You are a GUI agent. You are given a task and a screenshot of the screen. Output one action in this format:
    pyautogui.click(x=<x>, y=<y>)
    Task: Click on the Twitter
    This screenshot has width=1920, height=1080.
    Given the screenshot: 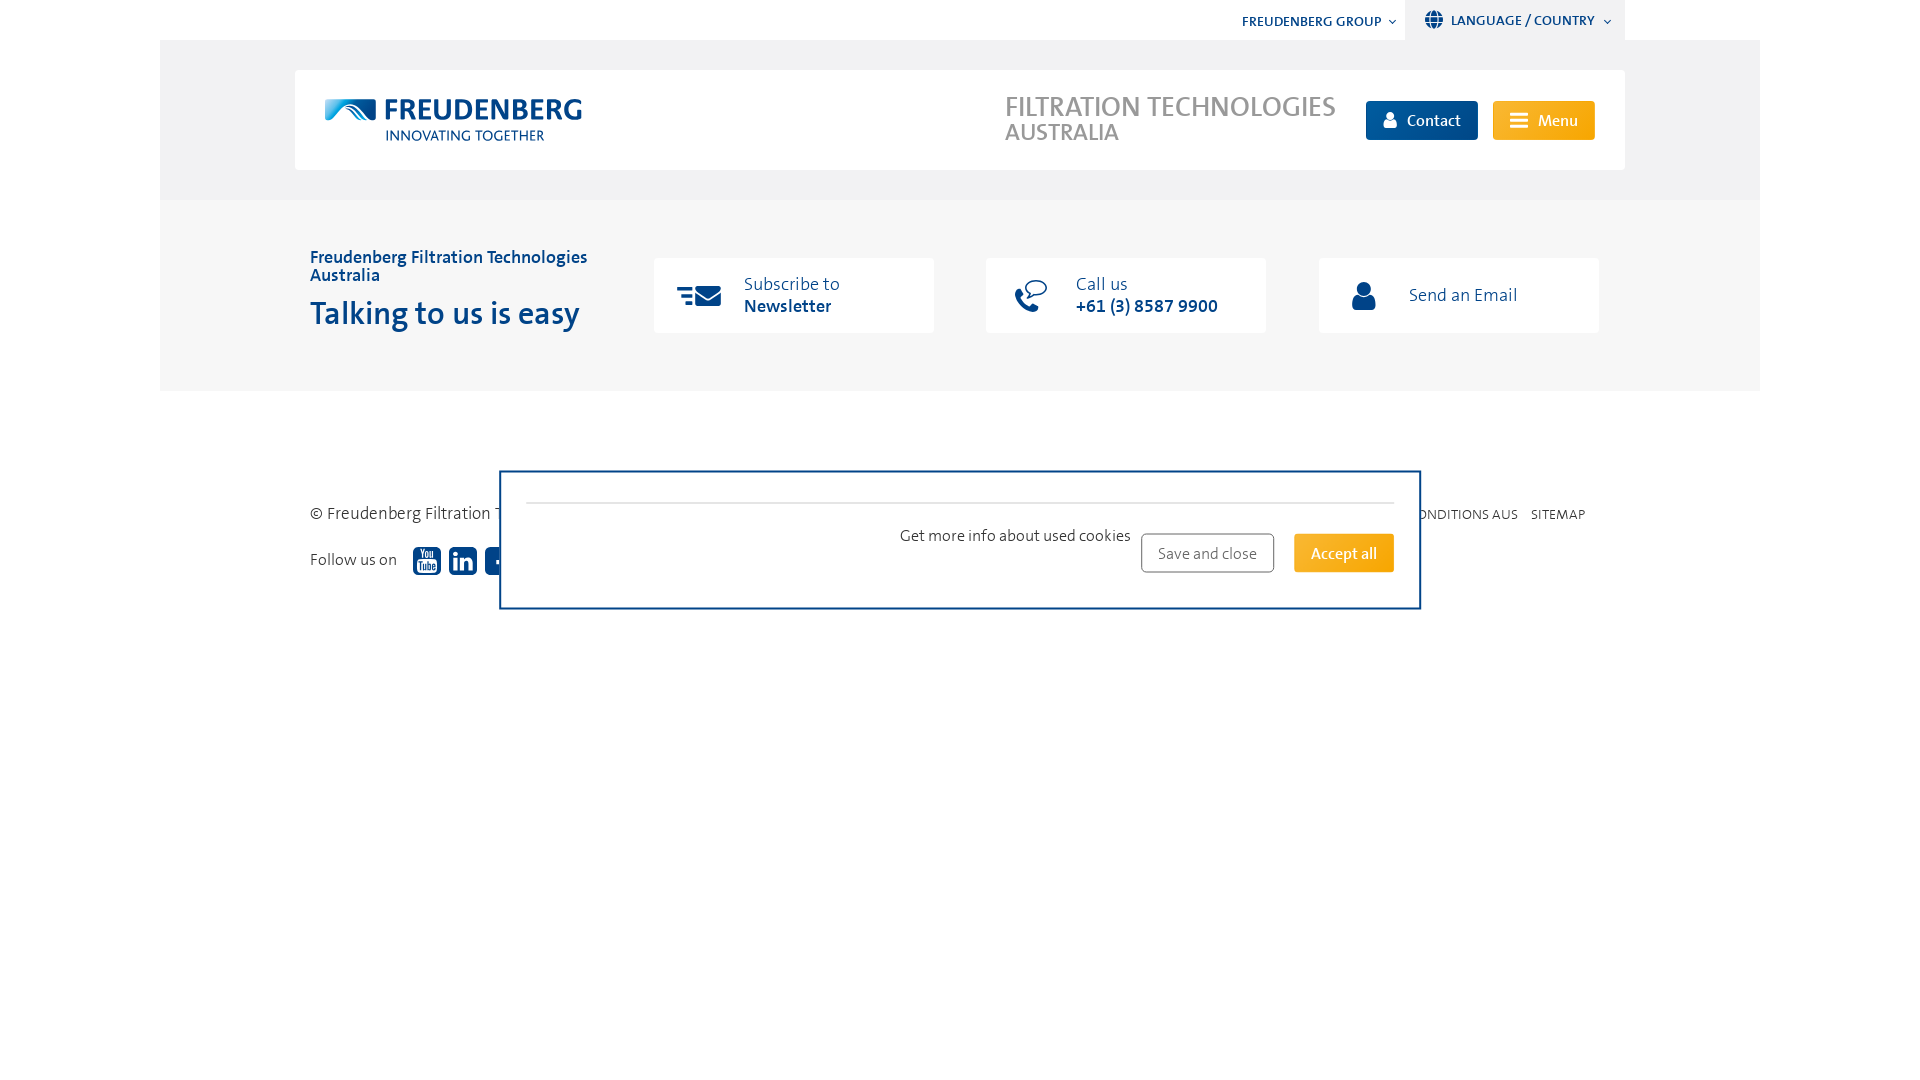 What is the action you would take?
    pyautogui.click(x=535, y=562)
    